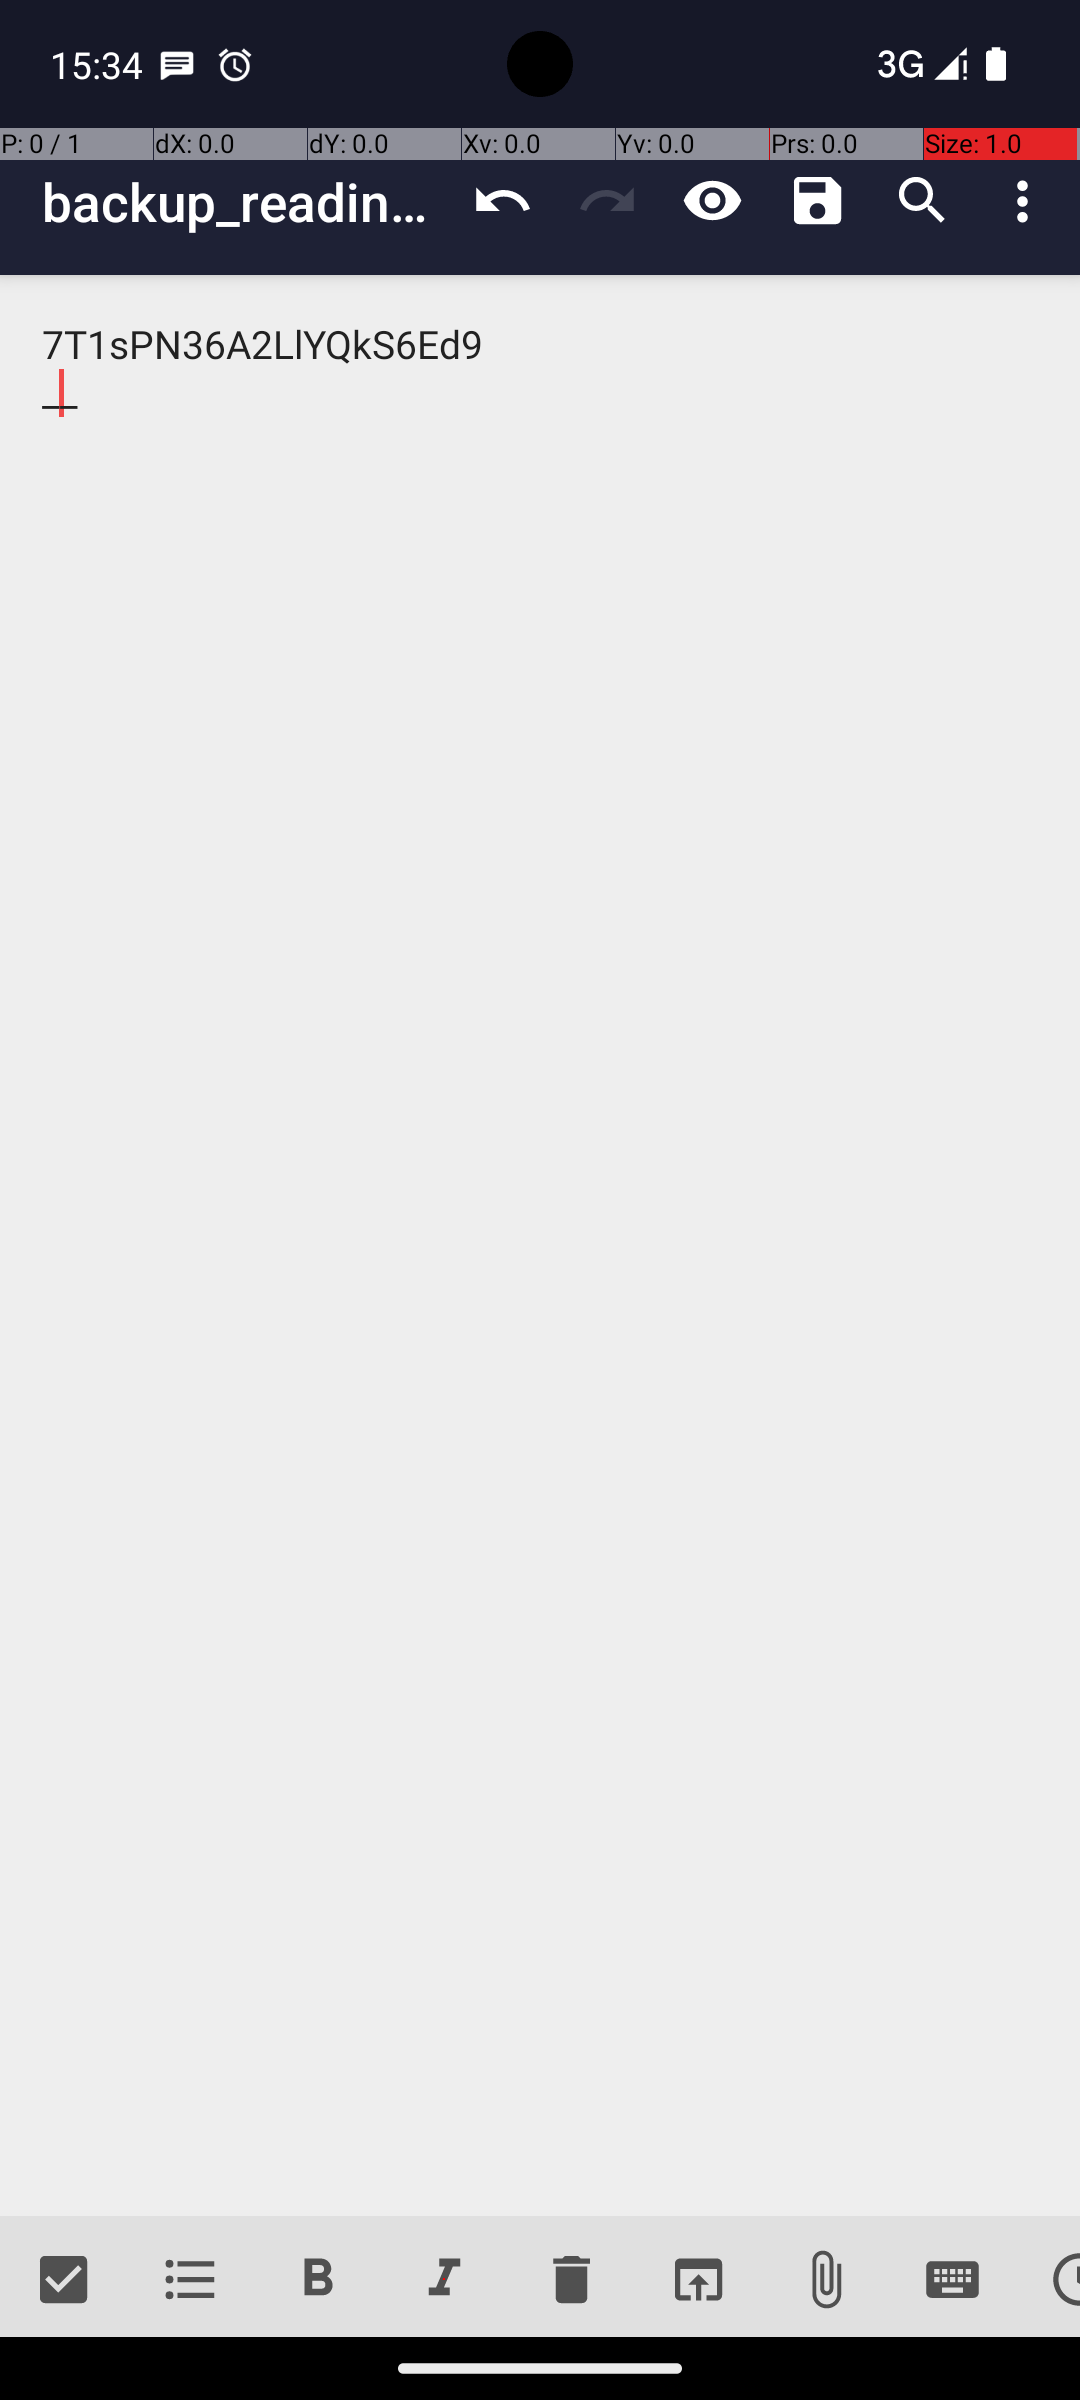  Describe the element at coordinates (540, 1246) in the screenshot. I see `7T1sPN36A2LlYQkS6Ed9
__` at that location.